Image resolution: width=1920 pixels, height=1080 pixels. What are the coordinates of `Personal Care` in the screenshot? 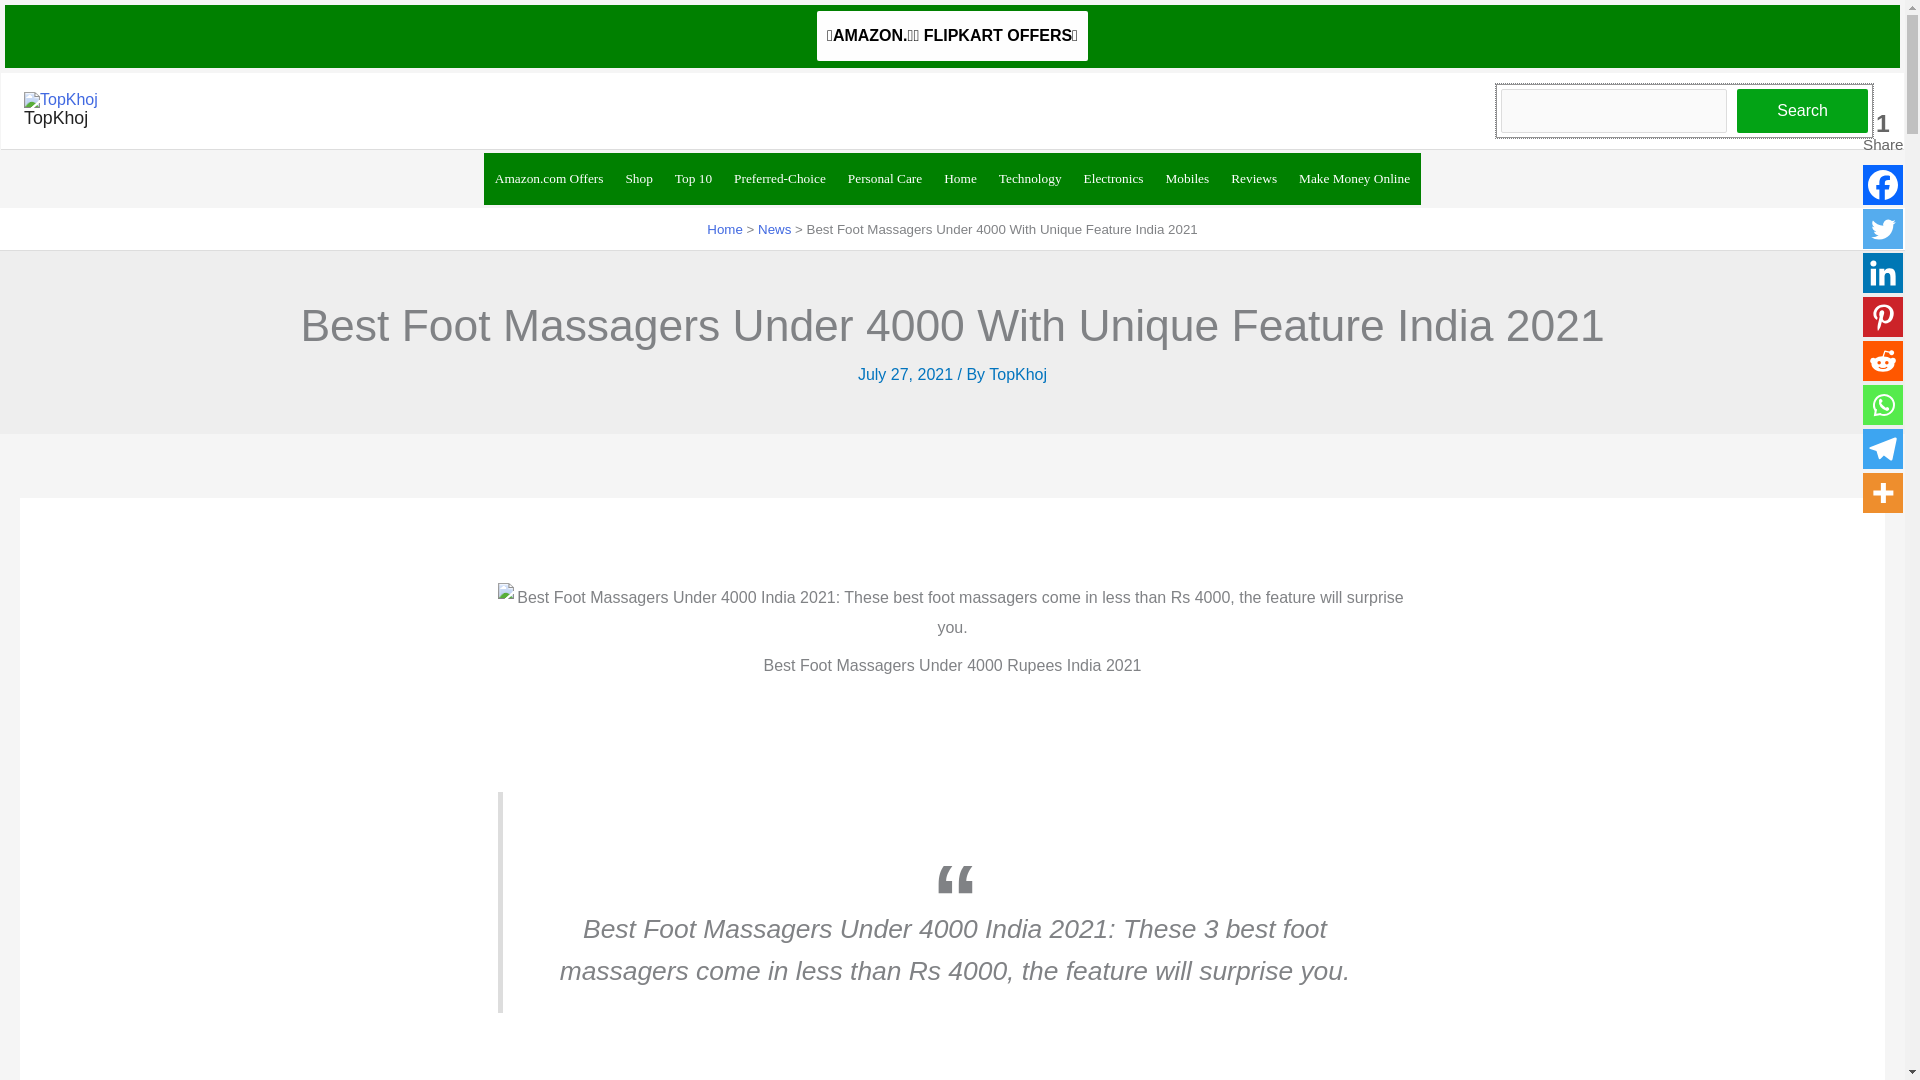 It's located at (885, 179).